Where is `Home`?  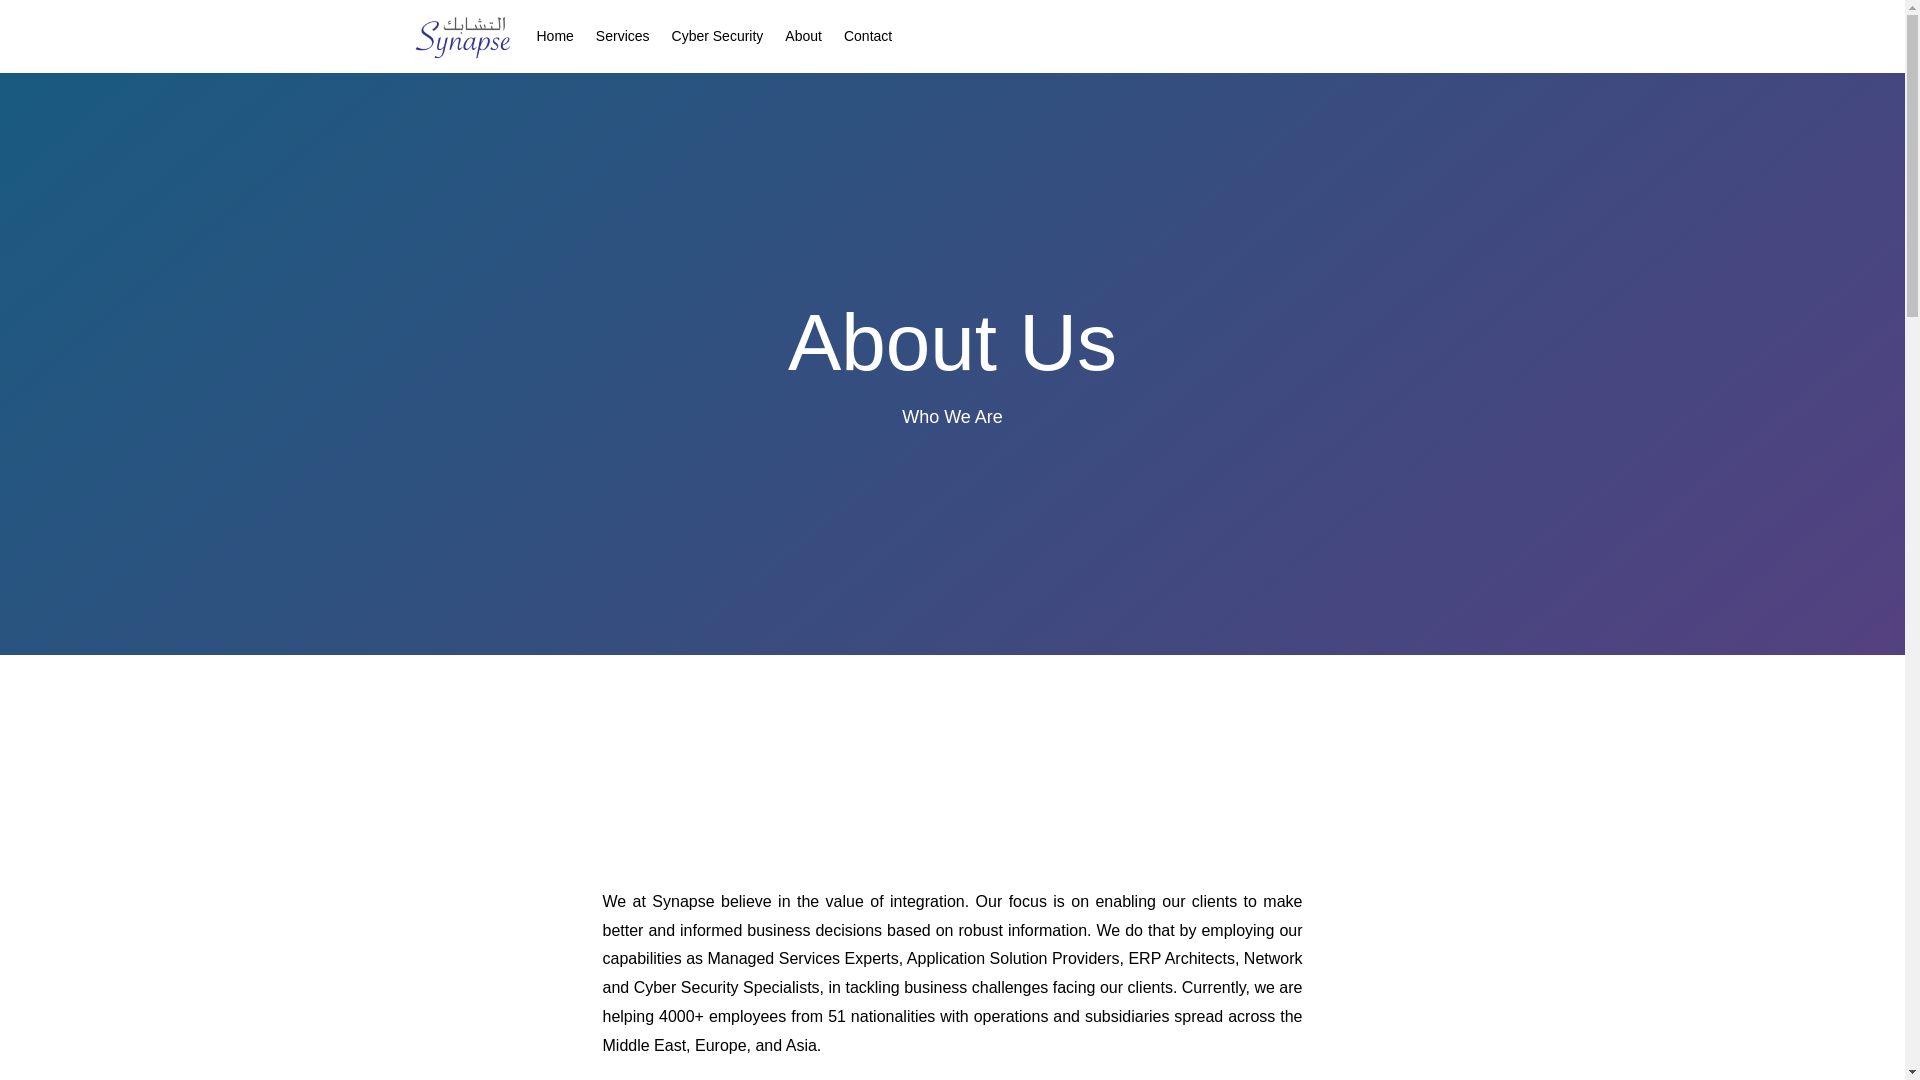 Home is located at coordinates (554, 40).